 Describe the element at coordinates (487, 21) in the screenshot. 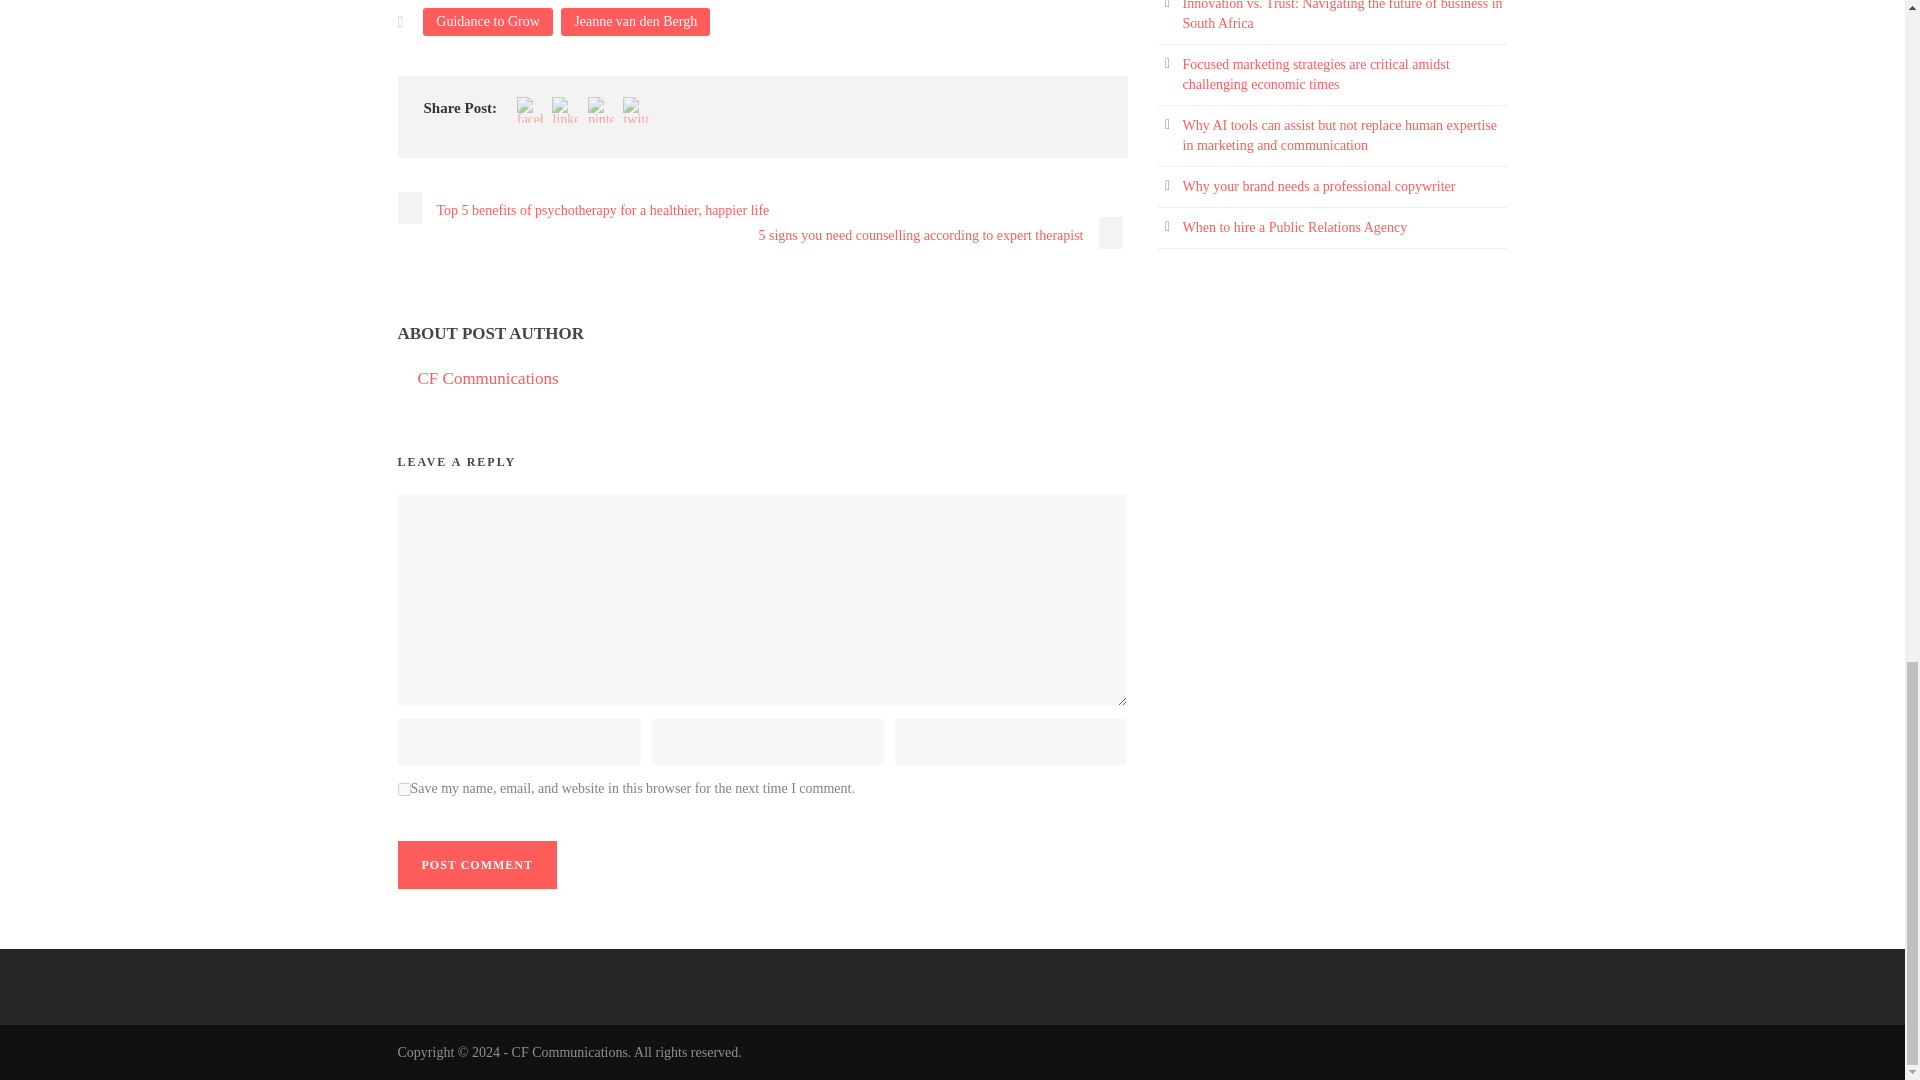

I see `Guidance to Grow` at that location.